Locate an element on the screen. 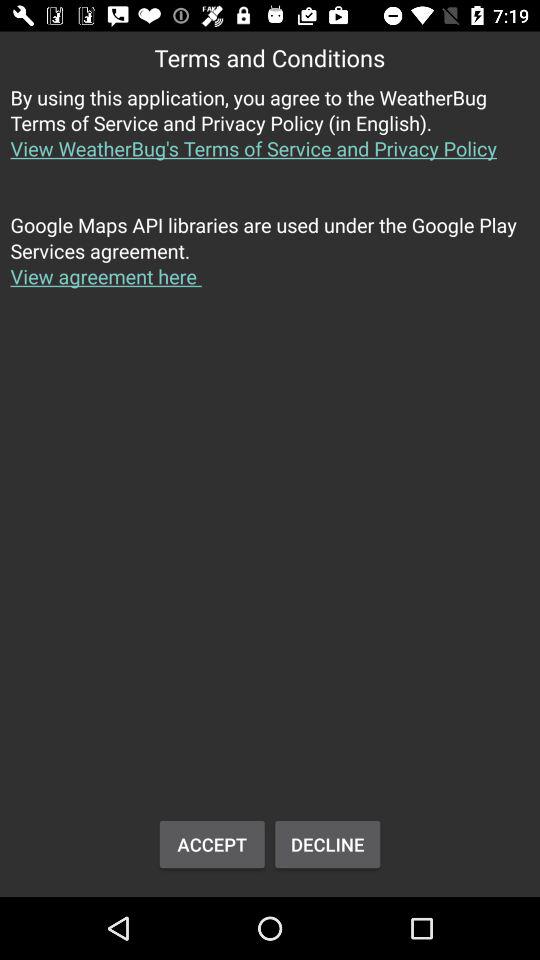  flip until the google maps api item is located at coordinates (270, 262).